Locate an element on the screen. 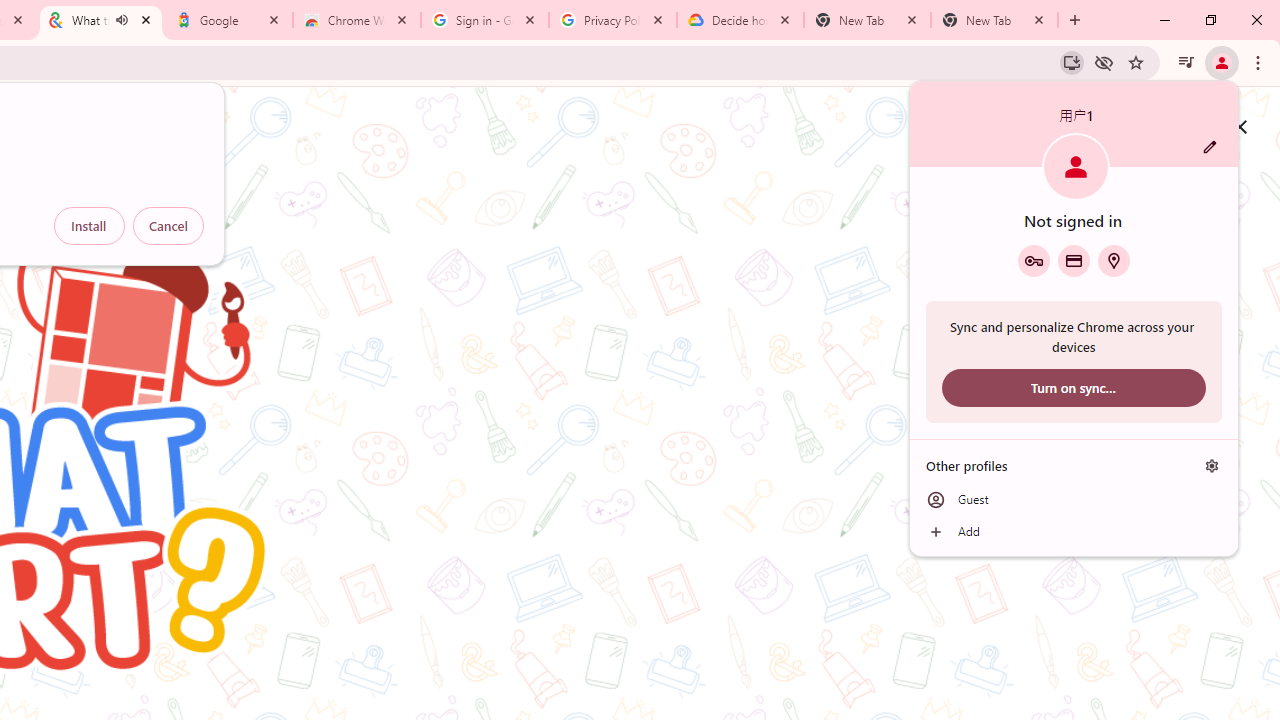 The width and height of the screenshot is (1280, 720). Cancel is located at coordinates (168, 226).